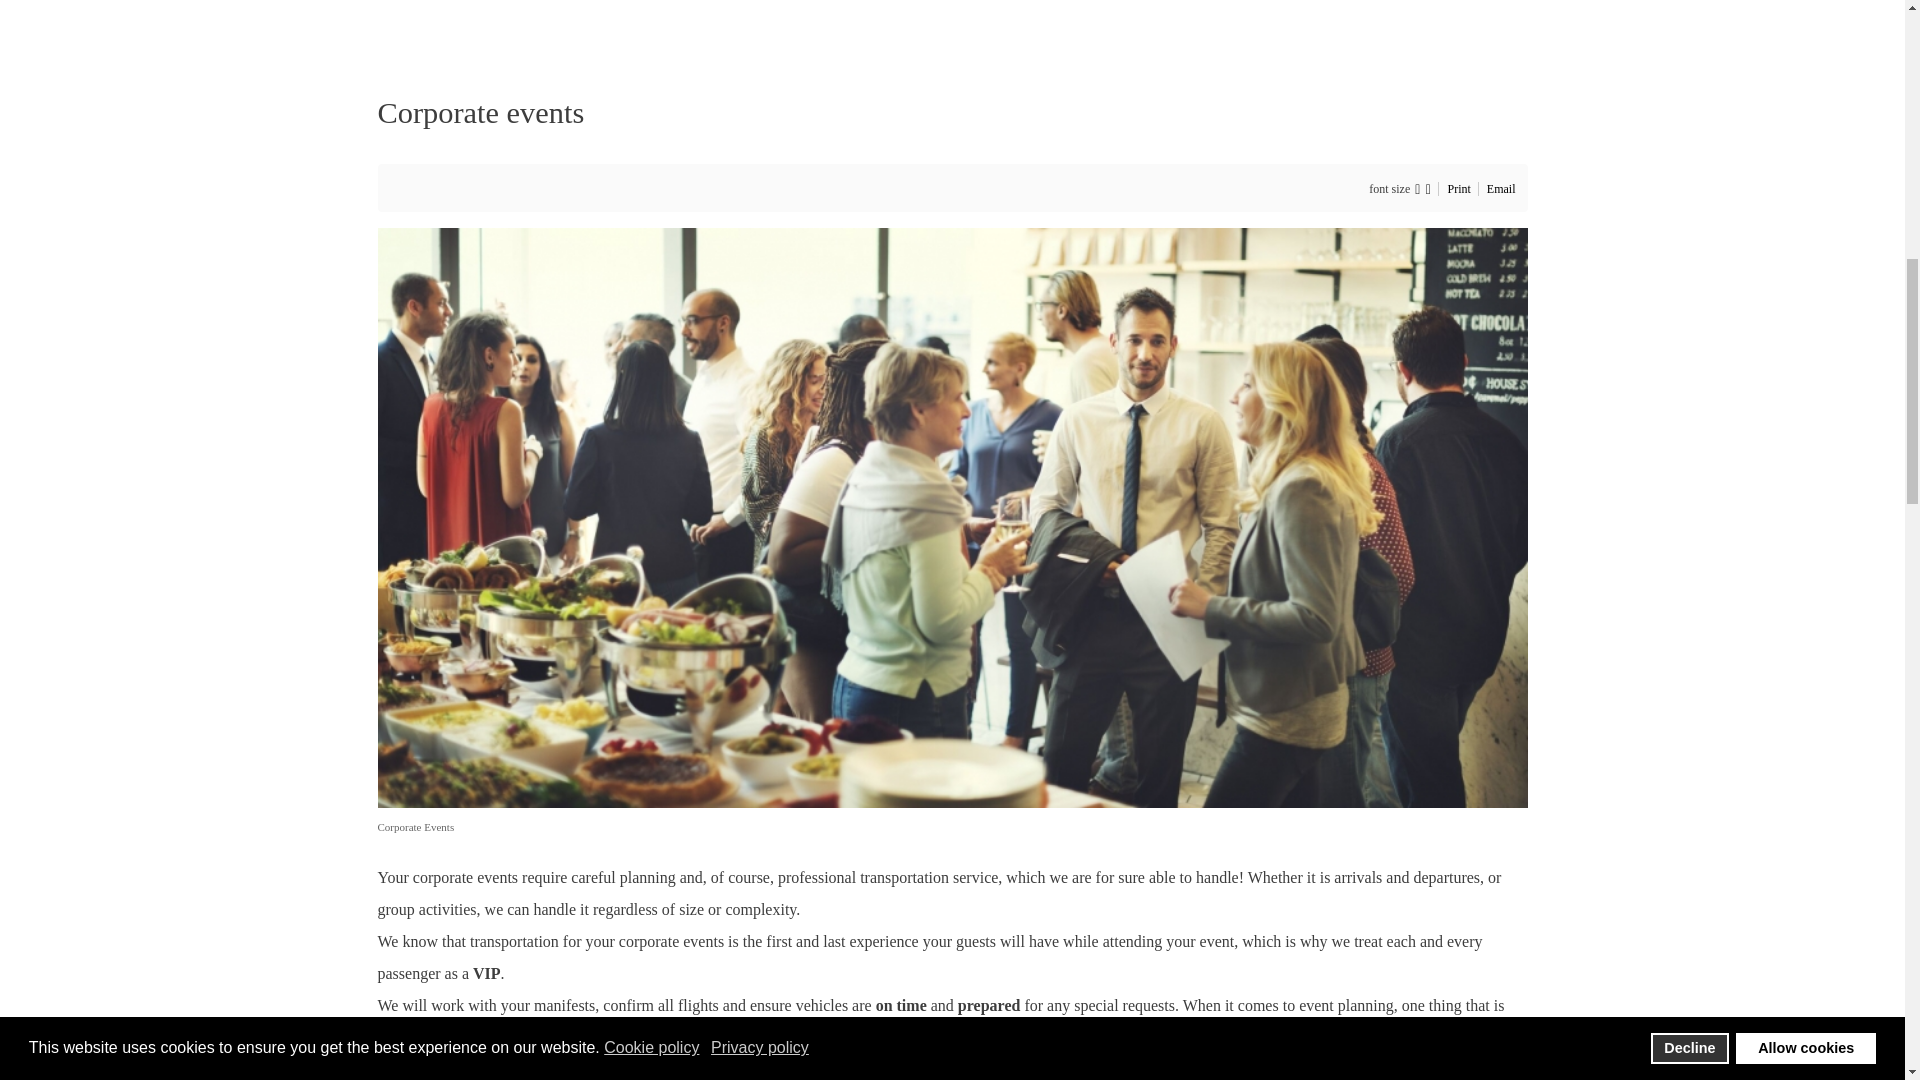  Describe the element at coordinates (1460, 188) in the screenshot. I see `Print` at that location.